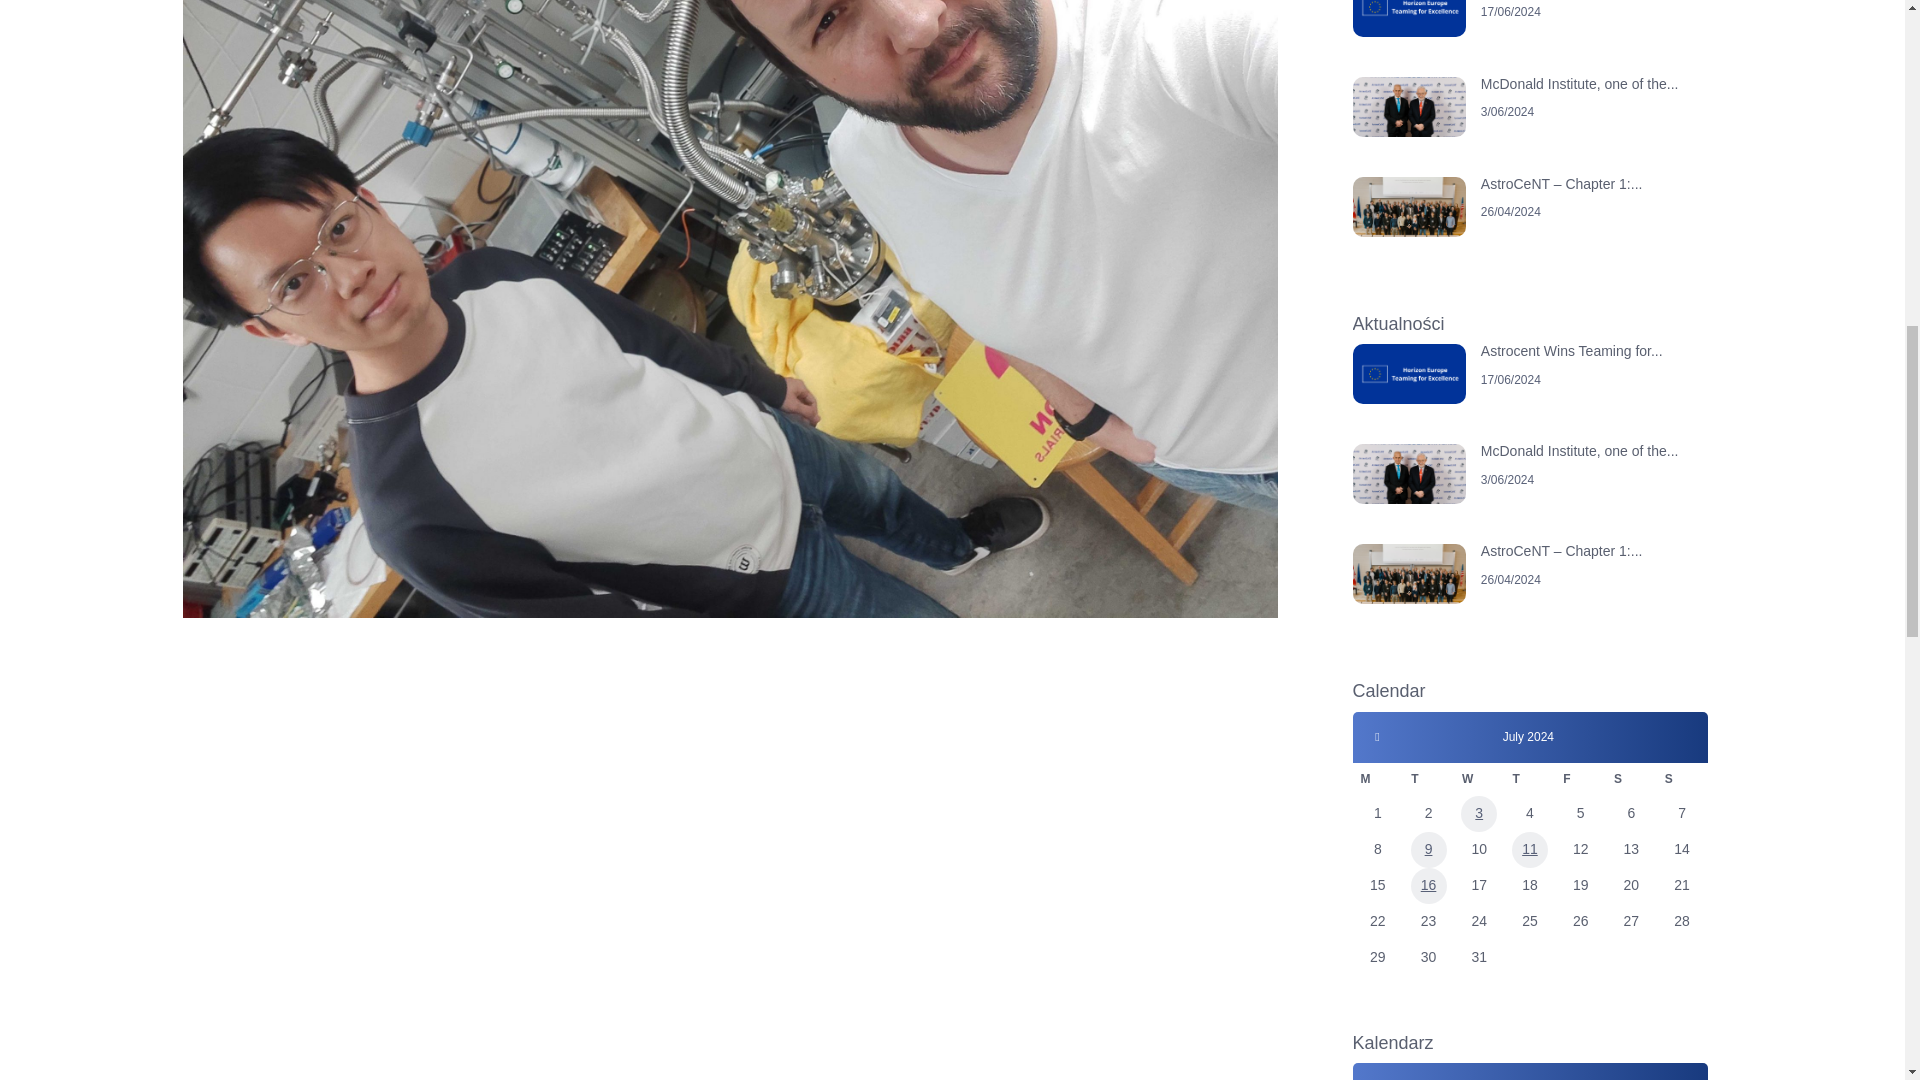 Image resolution: width=1920 pixels, height=1080 pixels. Describe the element at coordinates (1530, 38) in the screenshot. I see `link na astrocent` at that location.